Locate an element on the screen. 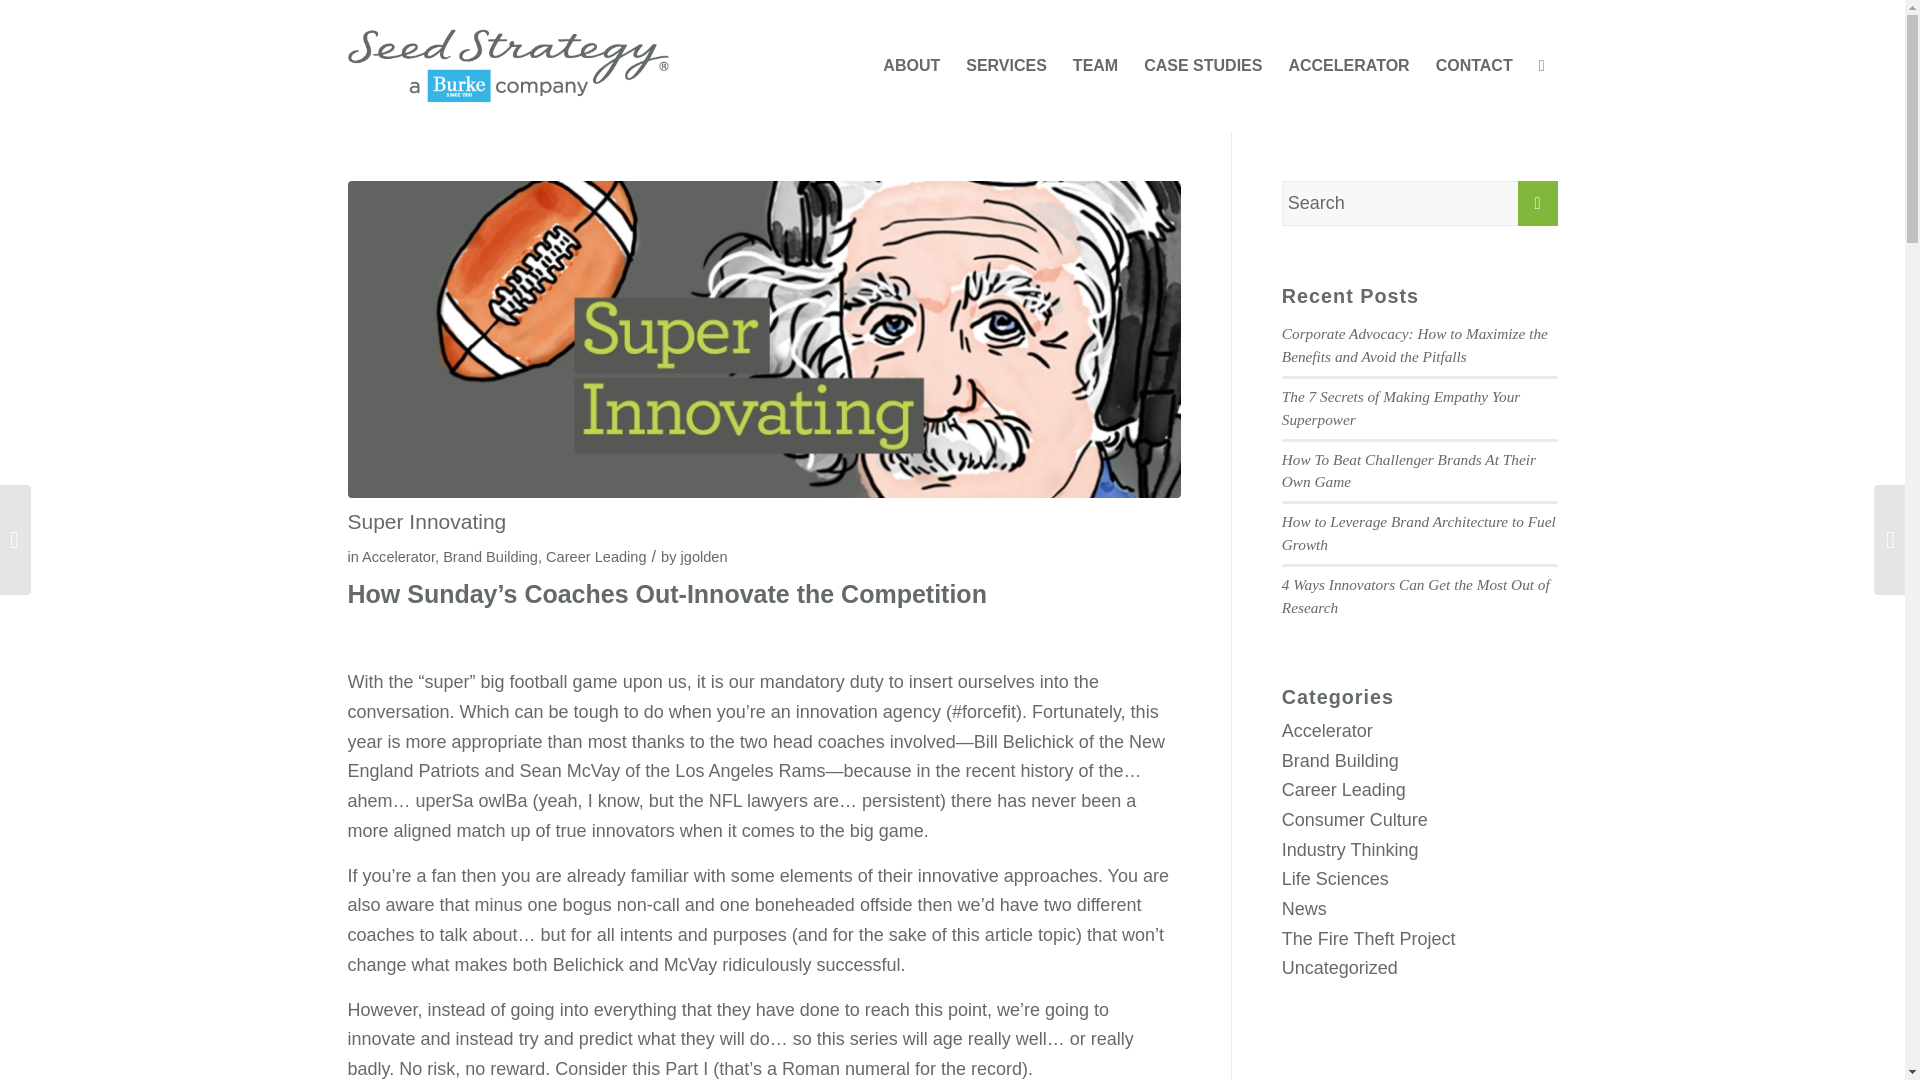 The width and height of the screenshot is (1920, 1080). How to Leverage Brand Architecture to Fuel Growth is located at coordinates (1418, 532).